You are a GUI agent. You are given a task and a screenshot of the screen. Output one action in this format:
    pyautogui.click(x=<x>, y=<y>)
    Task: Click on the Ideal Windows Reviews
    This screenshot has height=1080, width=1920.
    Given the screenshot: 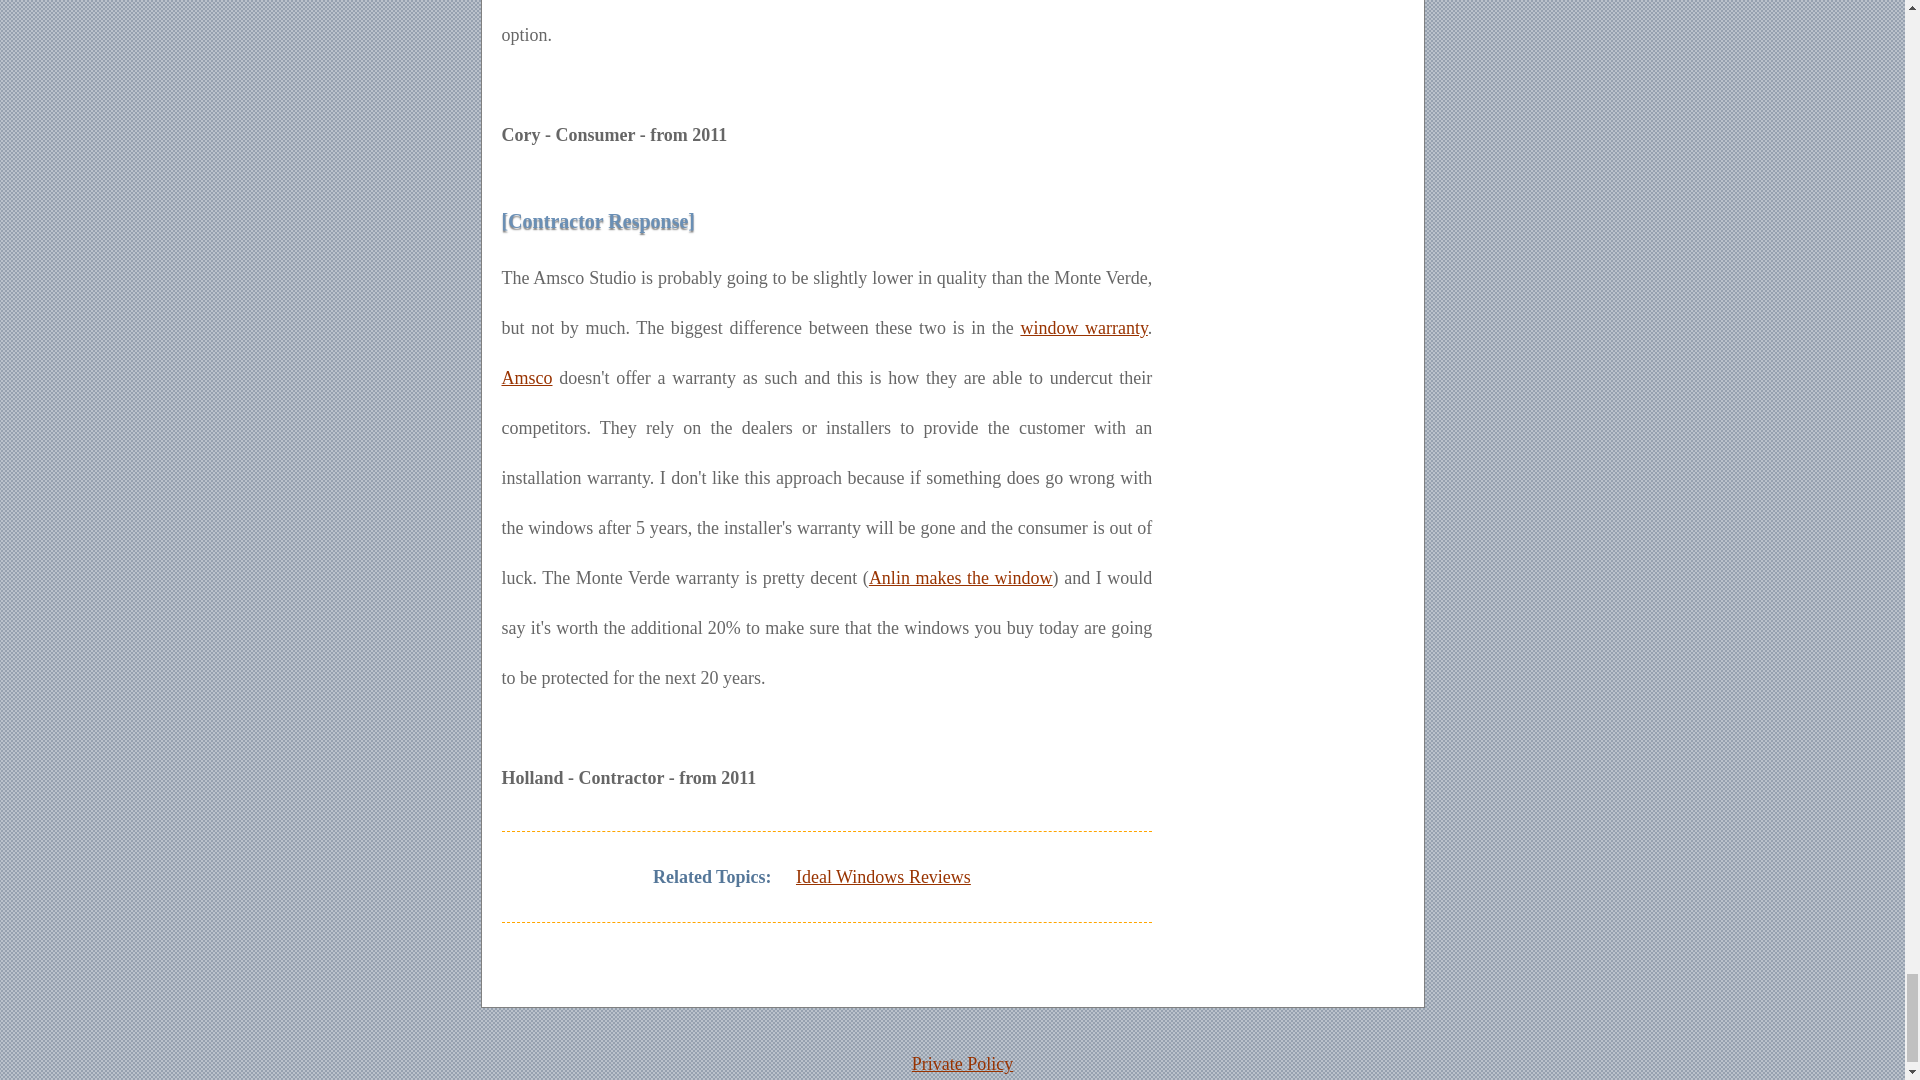 What is the action you would take?
    pyautogui.click(x=882, y=876)
    